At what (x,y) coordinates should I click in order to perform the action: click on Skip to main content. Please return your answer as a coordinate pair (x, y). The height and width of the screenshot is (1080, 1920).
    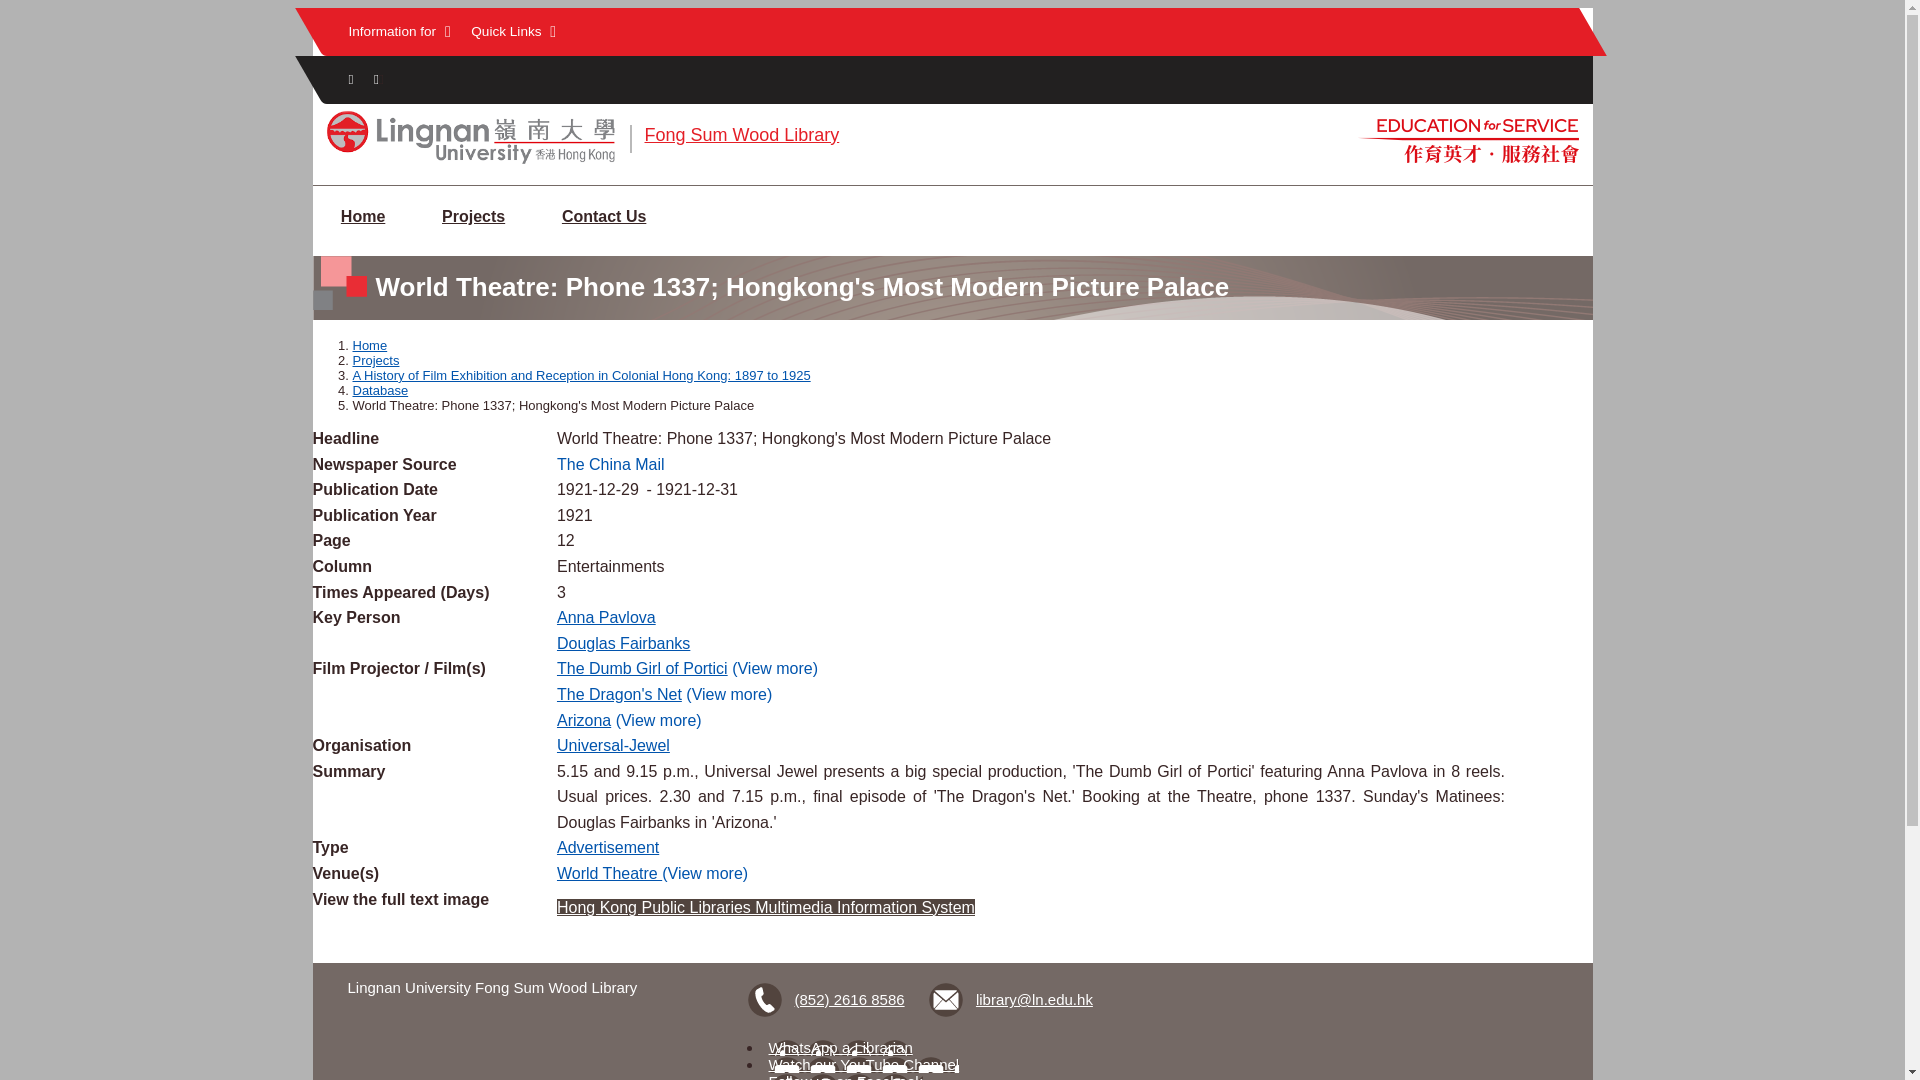
    Looking at the image, I should click on (952, 9).